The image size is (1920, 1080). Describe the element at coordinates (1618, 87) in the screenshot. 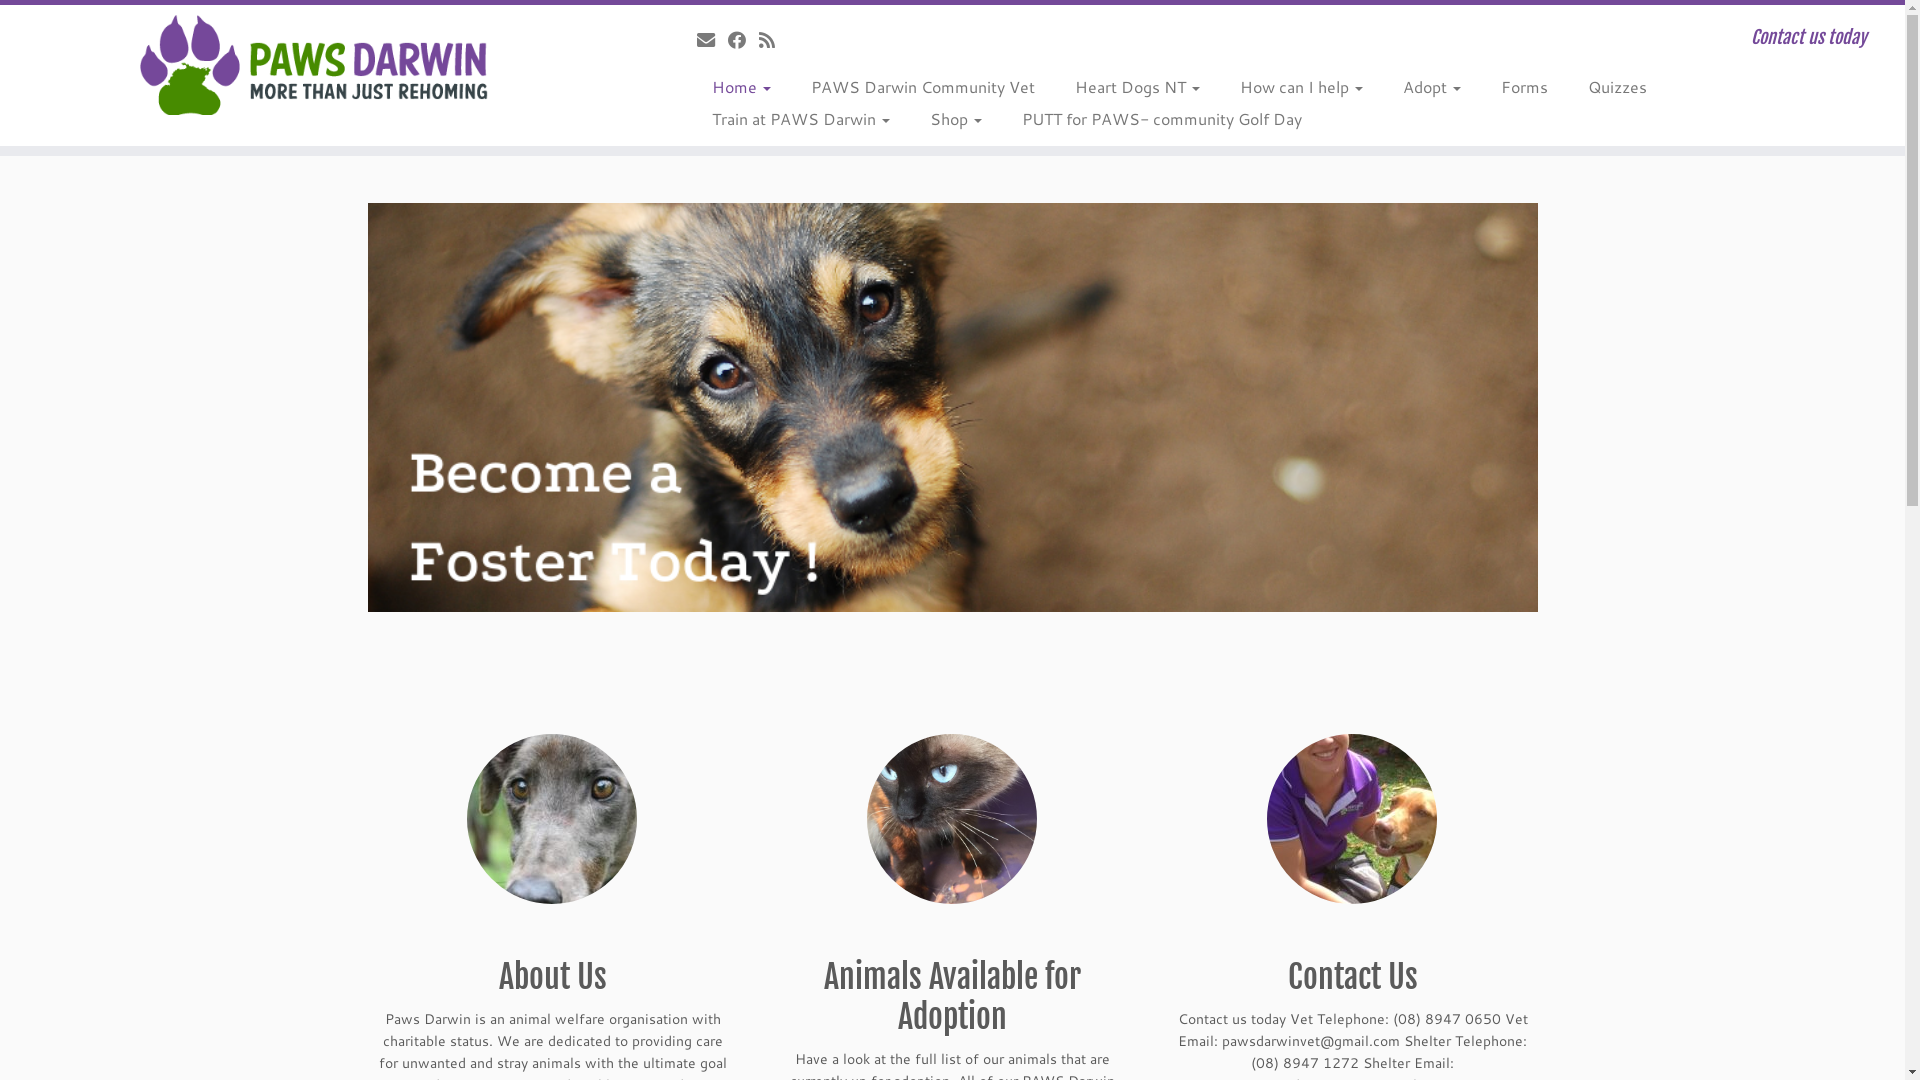

I see `Quizzes` at that location.